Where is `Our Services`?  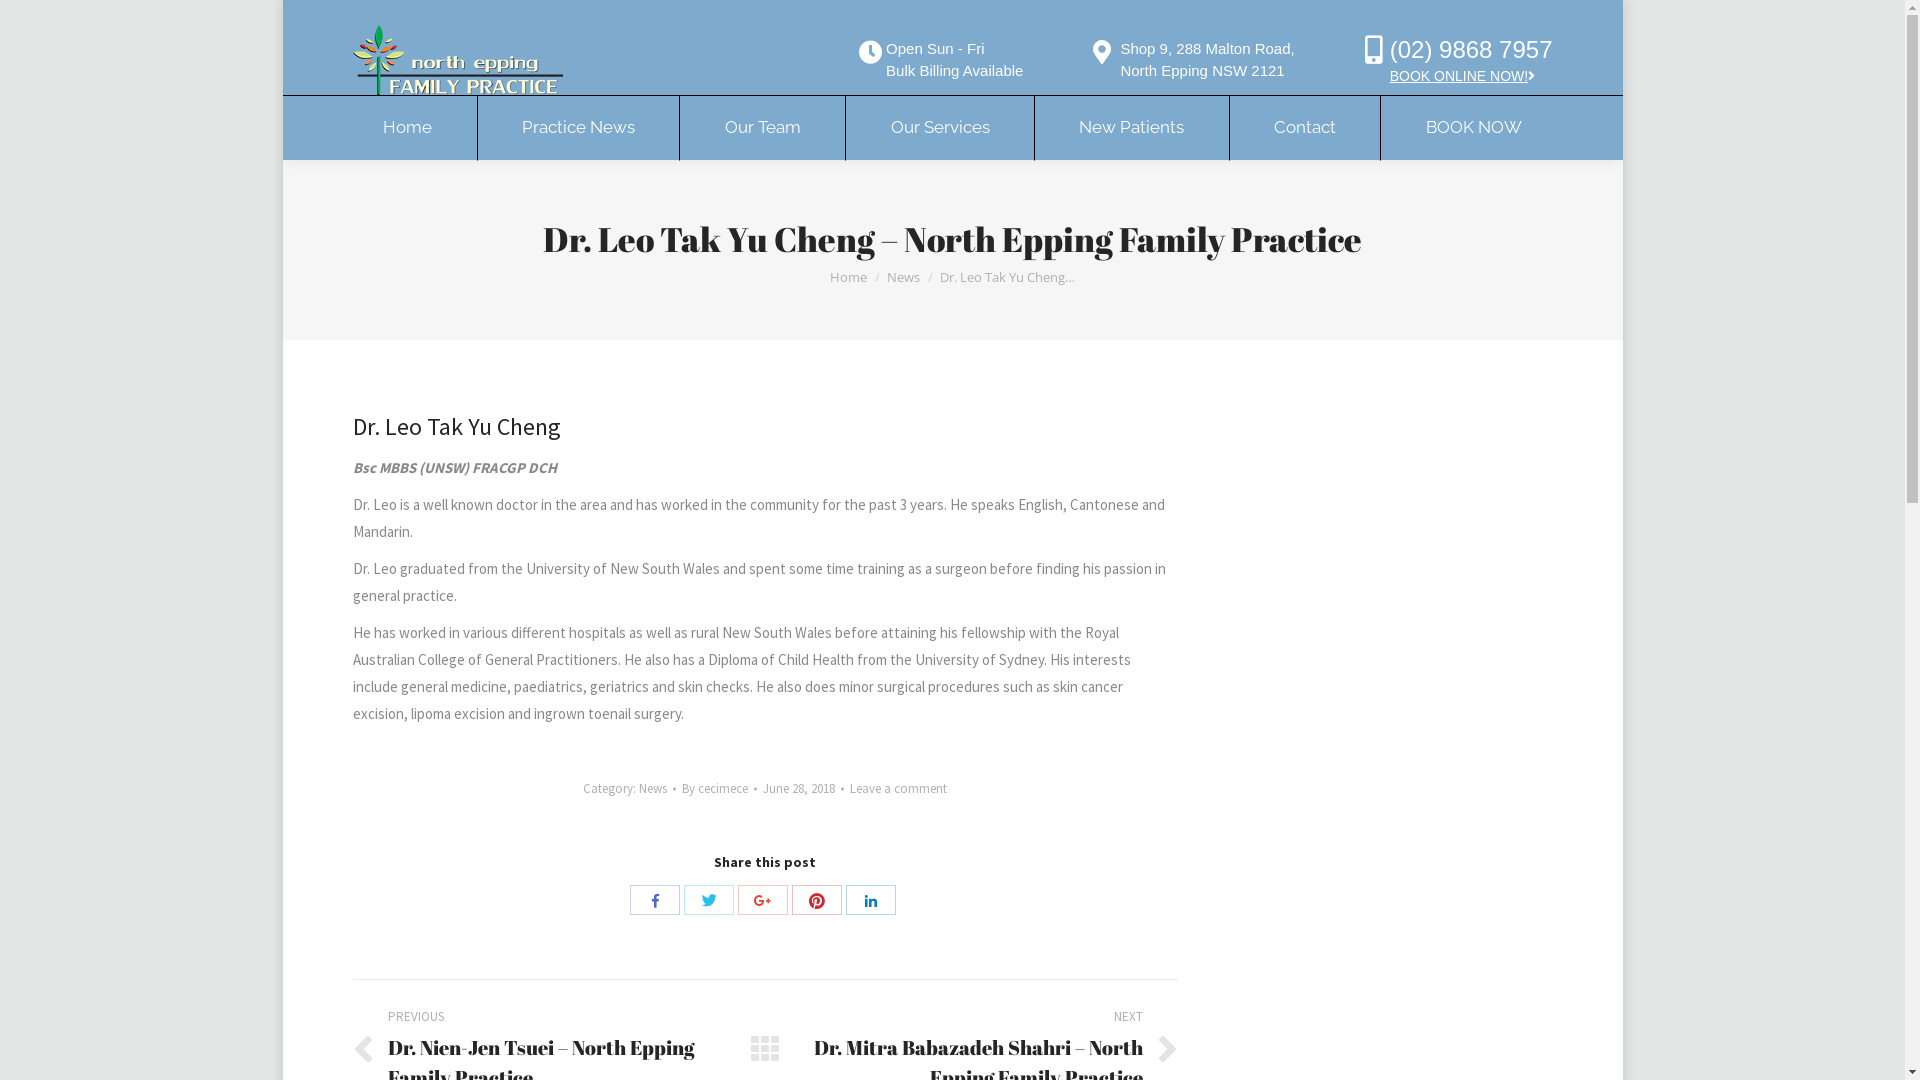
Our Services is located at coordinates (940, 128).